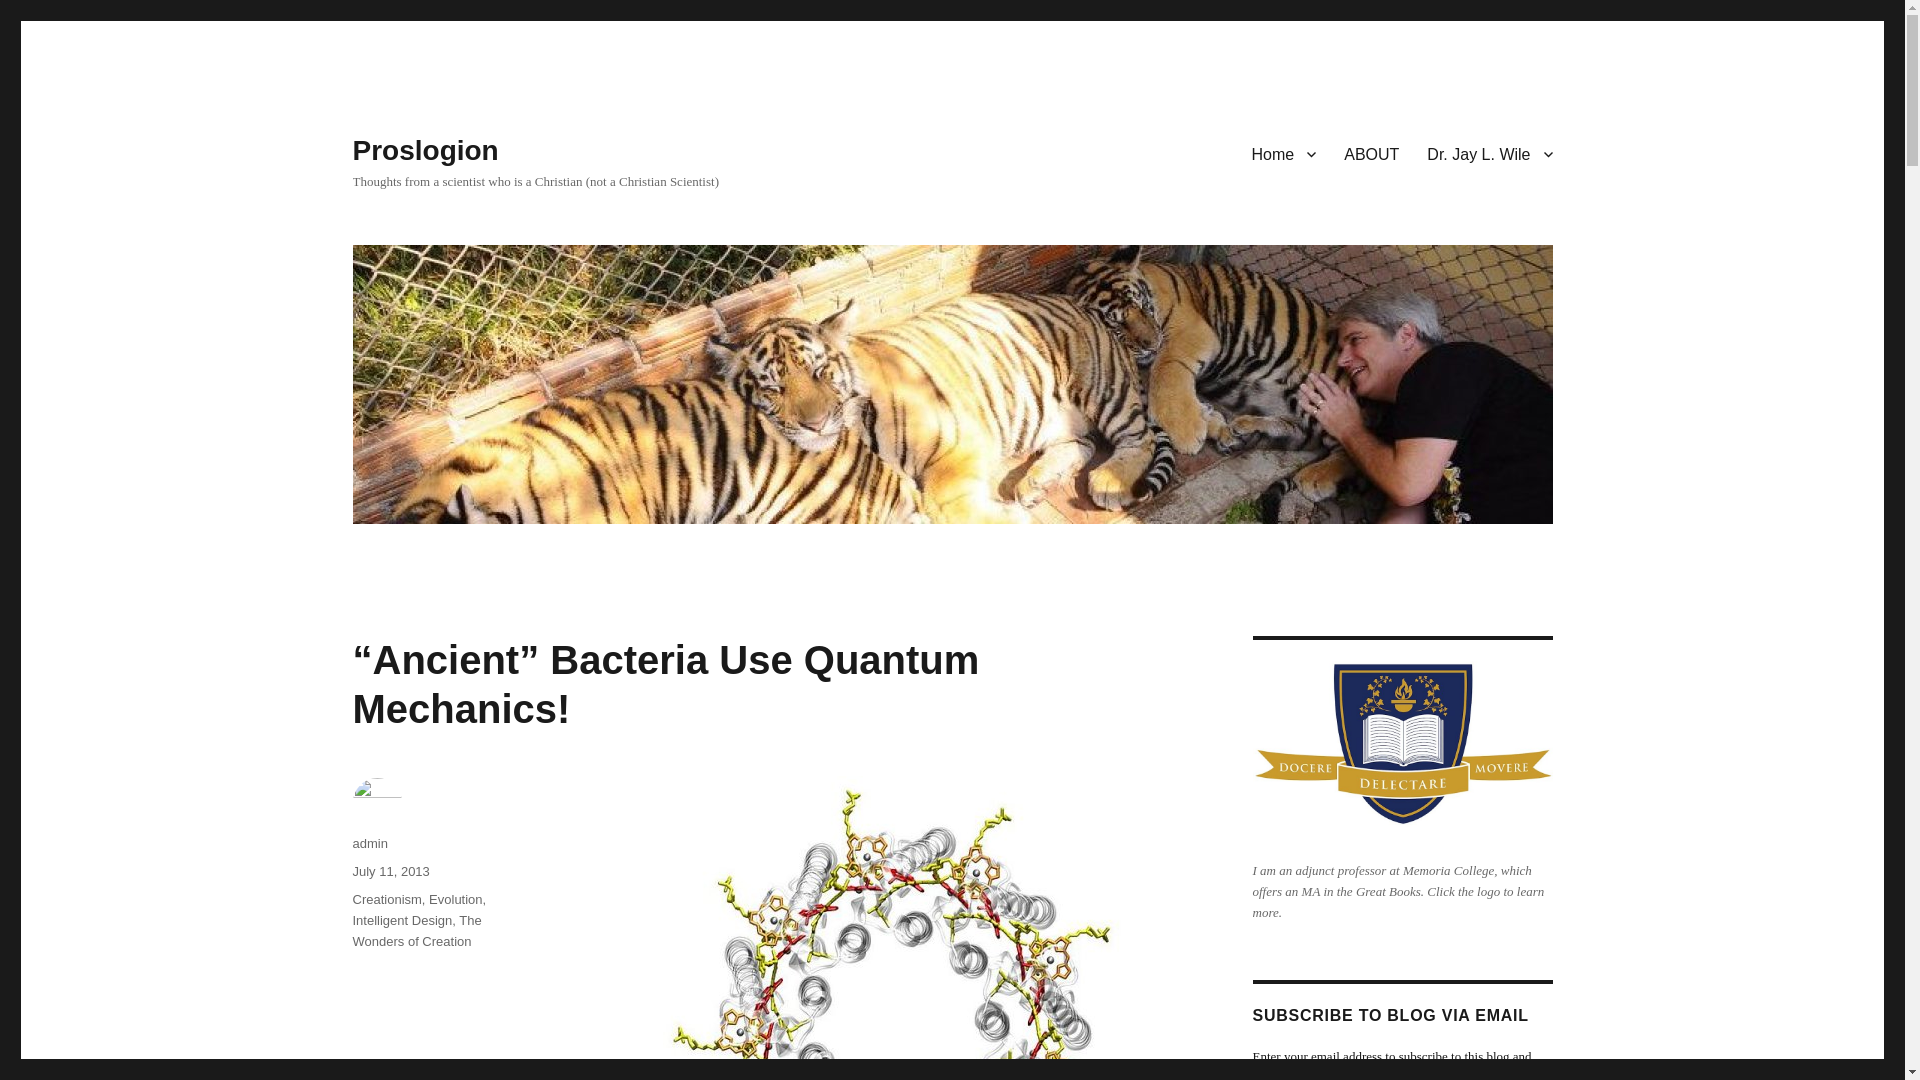  Describe the element at coordinates (386, 900) in the screenshot. I see `Creationism` at that location.